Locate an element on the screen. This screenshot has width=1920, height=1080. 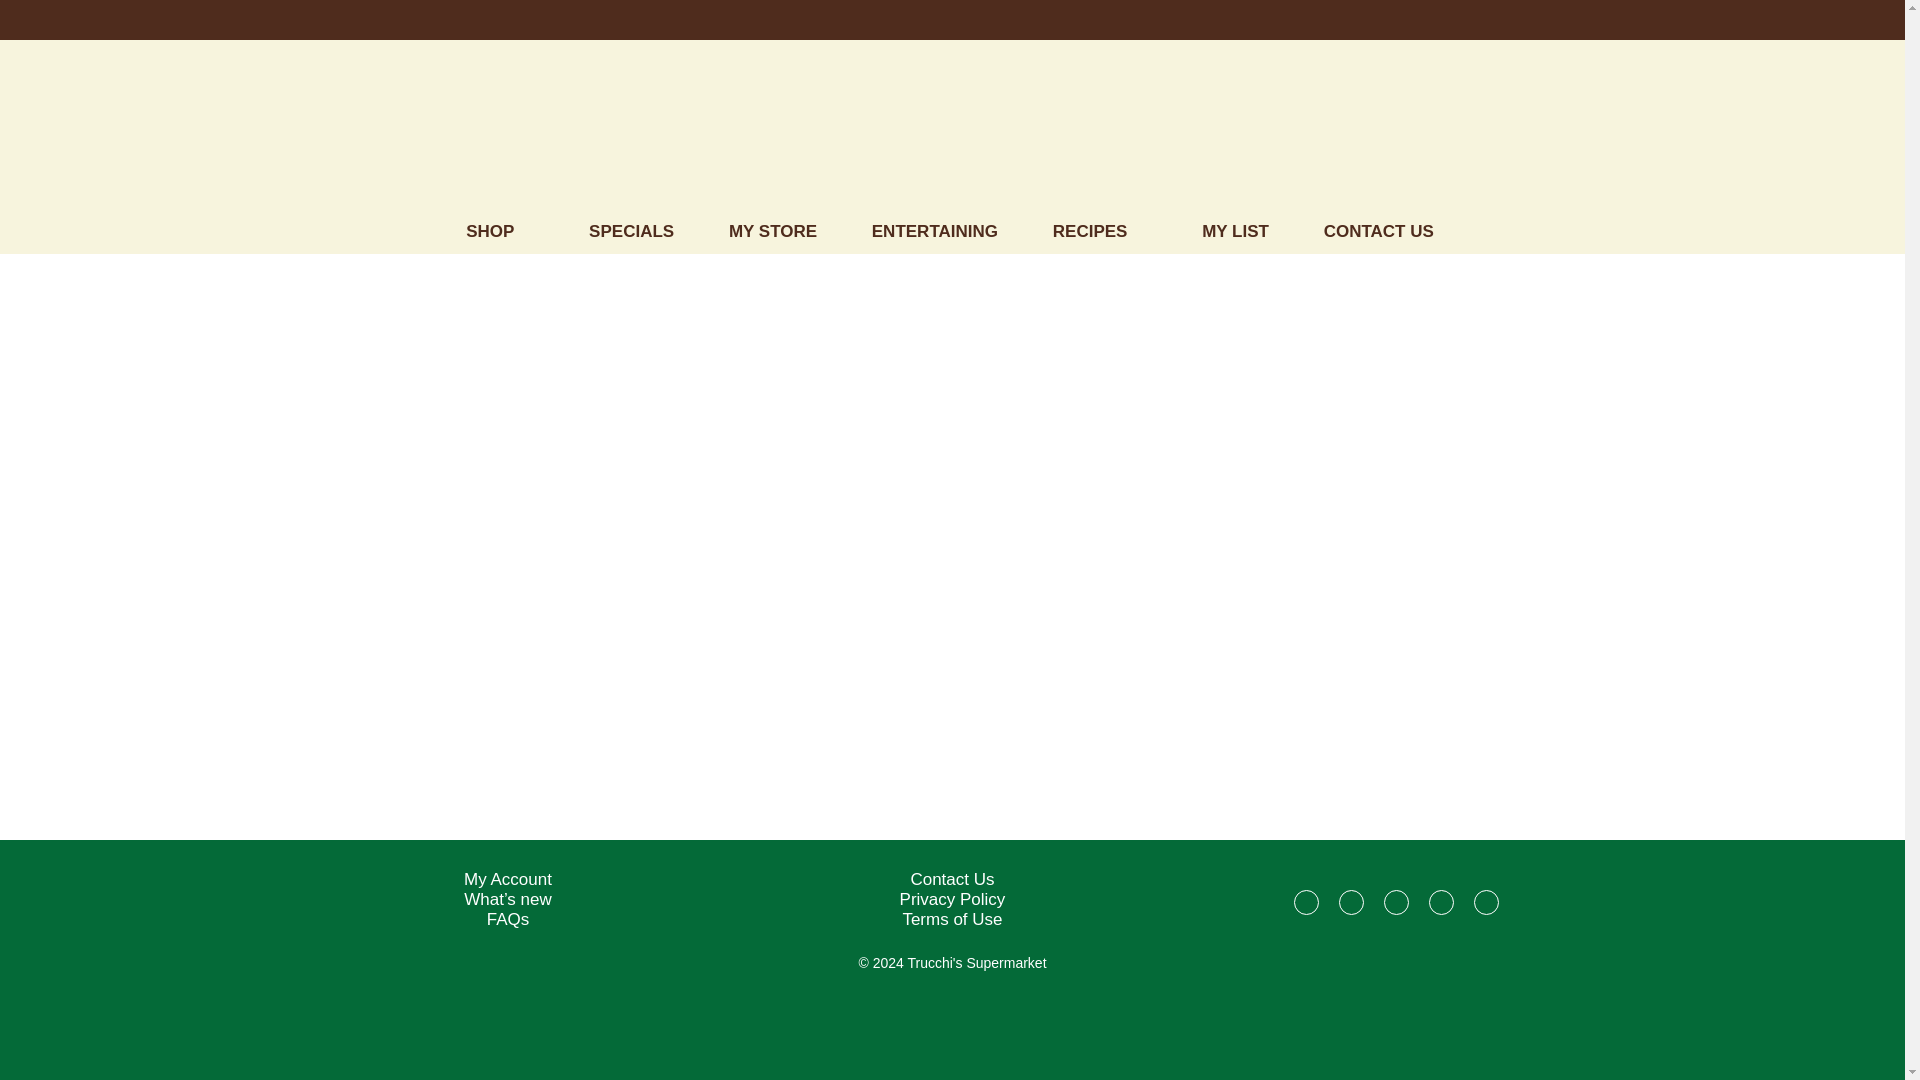
facebook is located at coordinates (1306, 909).